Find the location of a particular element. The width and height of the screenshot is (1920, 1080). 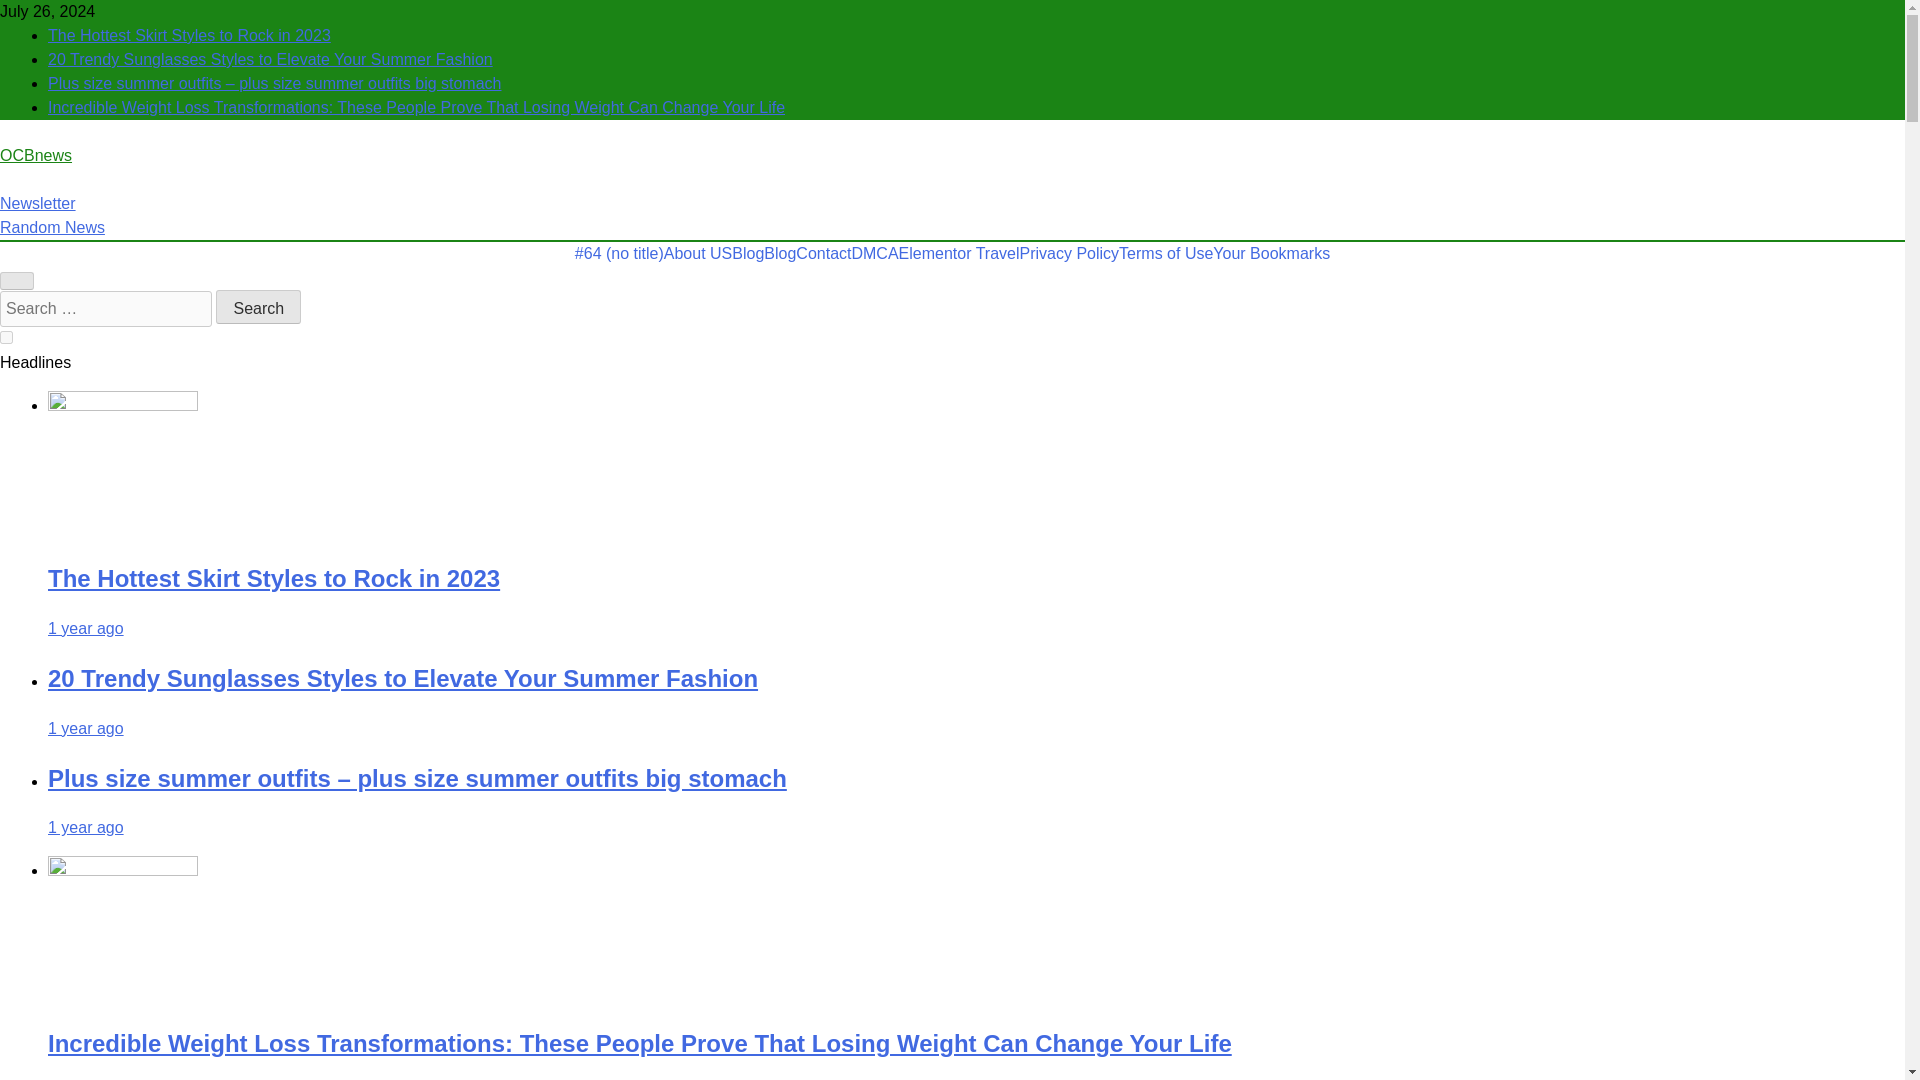

20 Trendy Sunglasses Styles to Elevate Your Summer Fashion is located at coordinates (270, 59).